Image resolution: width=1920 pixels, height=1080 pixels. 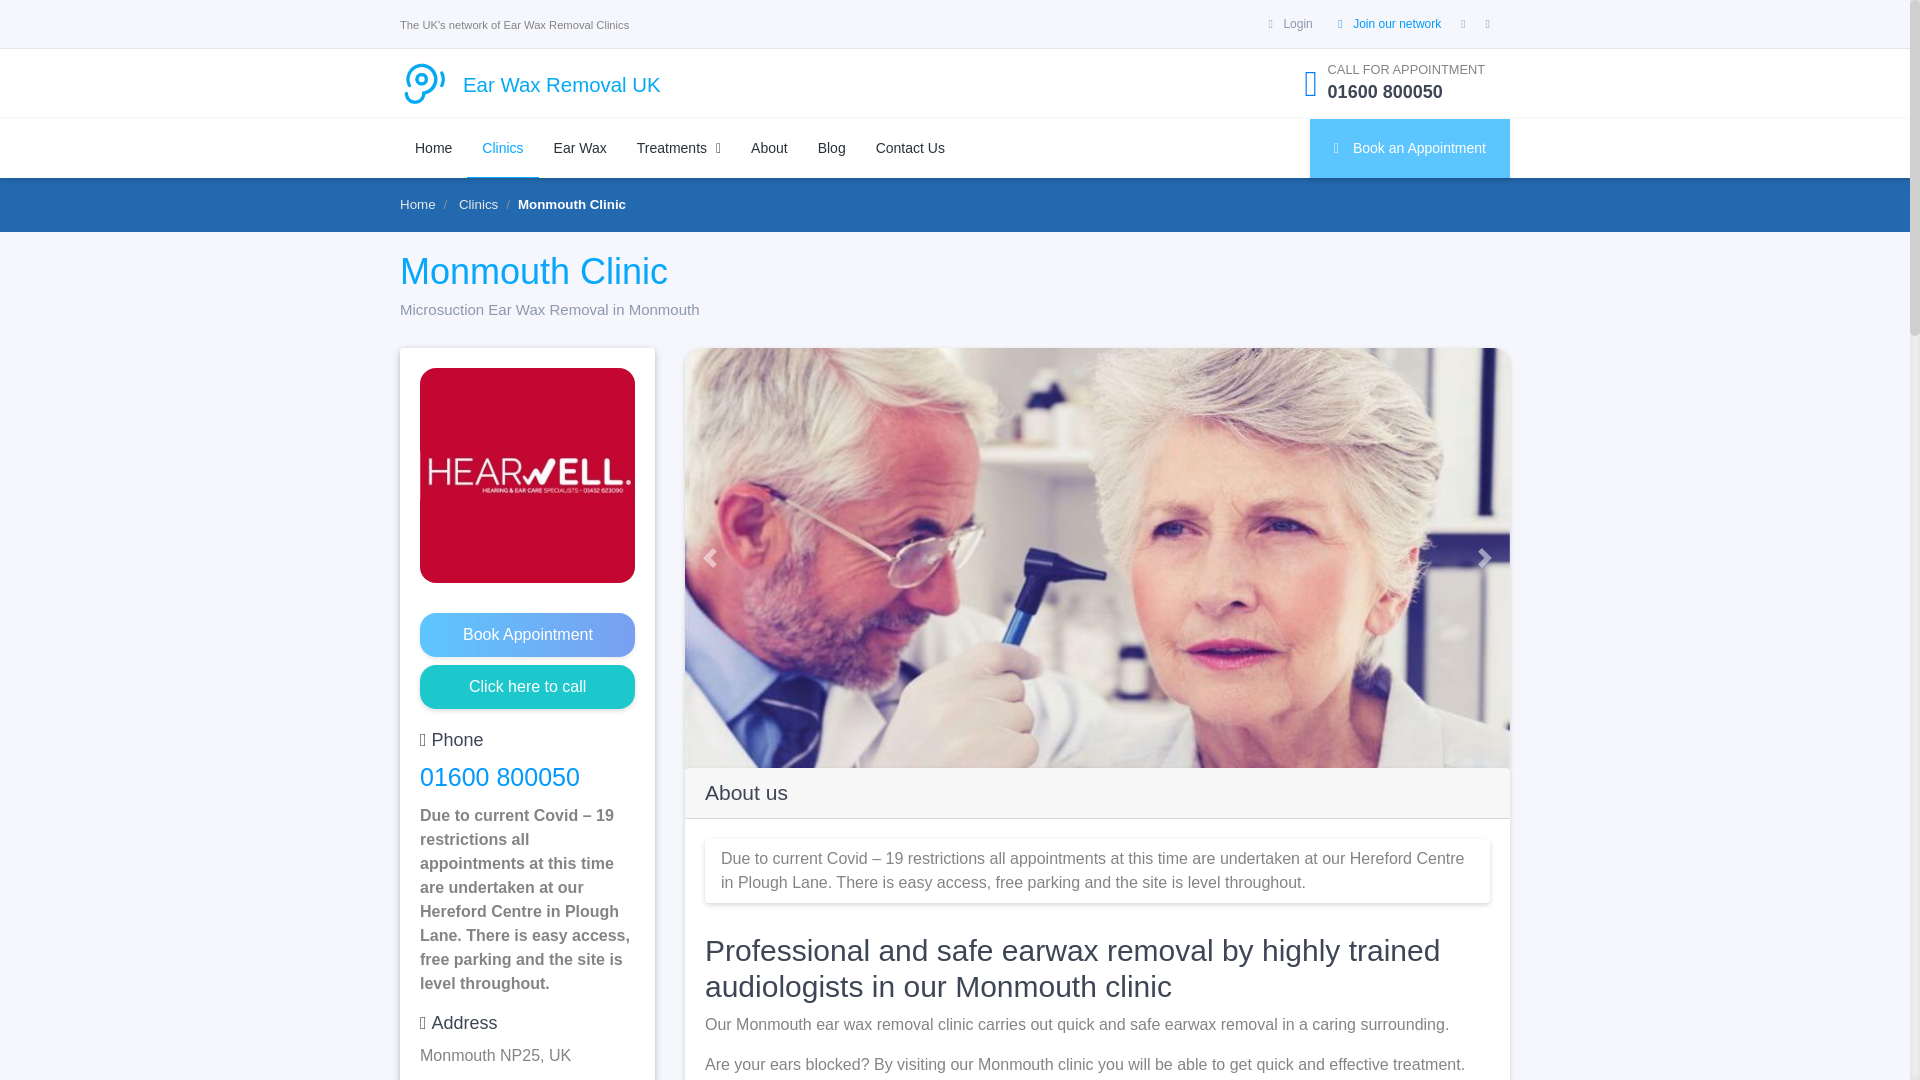 I want to click on Click here to call, so click(x=528, y=686).